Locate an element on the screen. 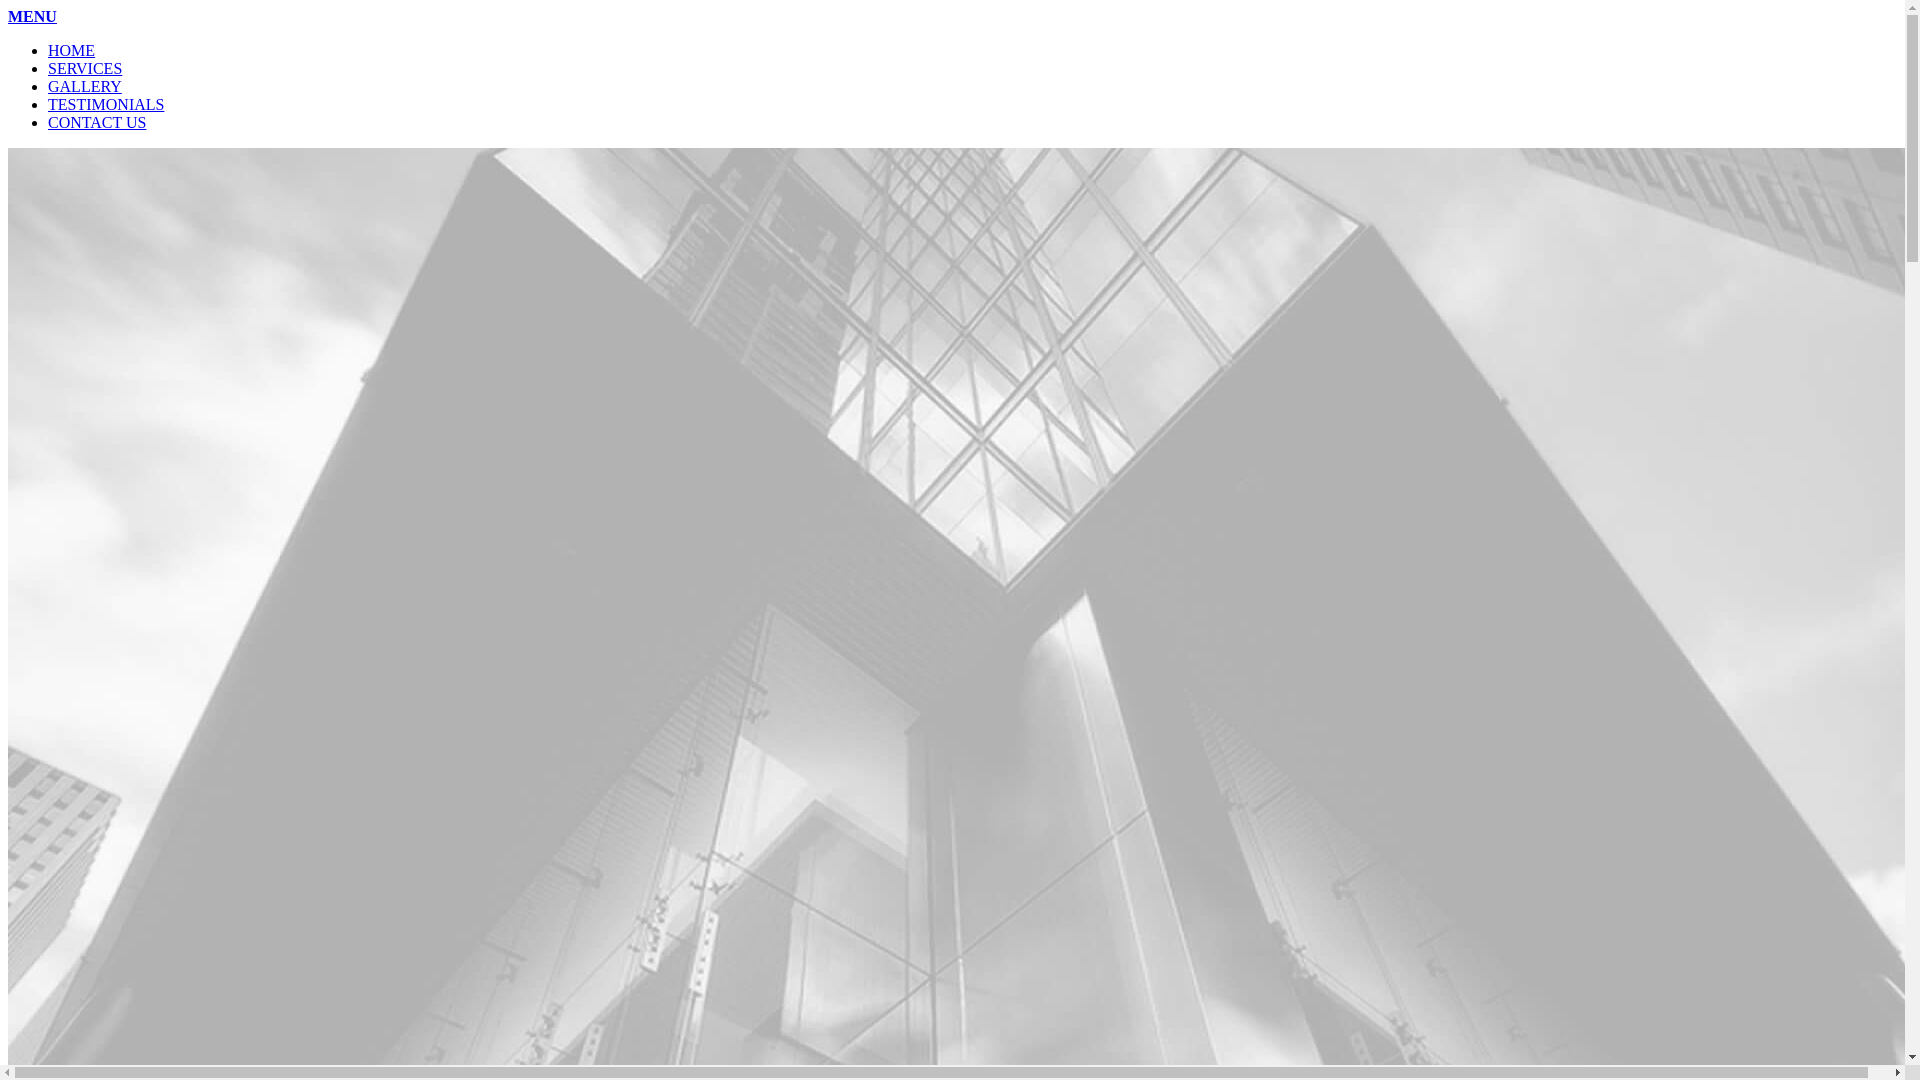  TESTIMONIALS is located at coordinates (106, 104).